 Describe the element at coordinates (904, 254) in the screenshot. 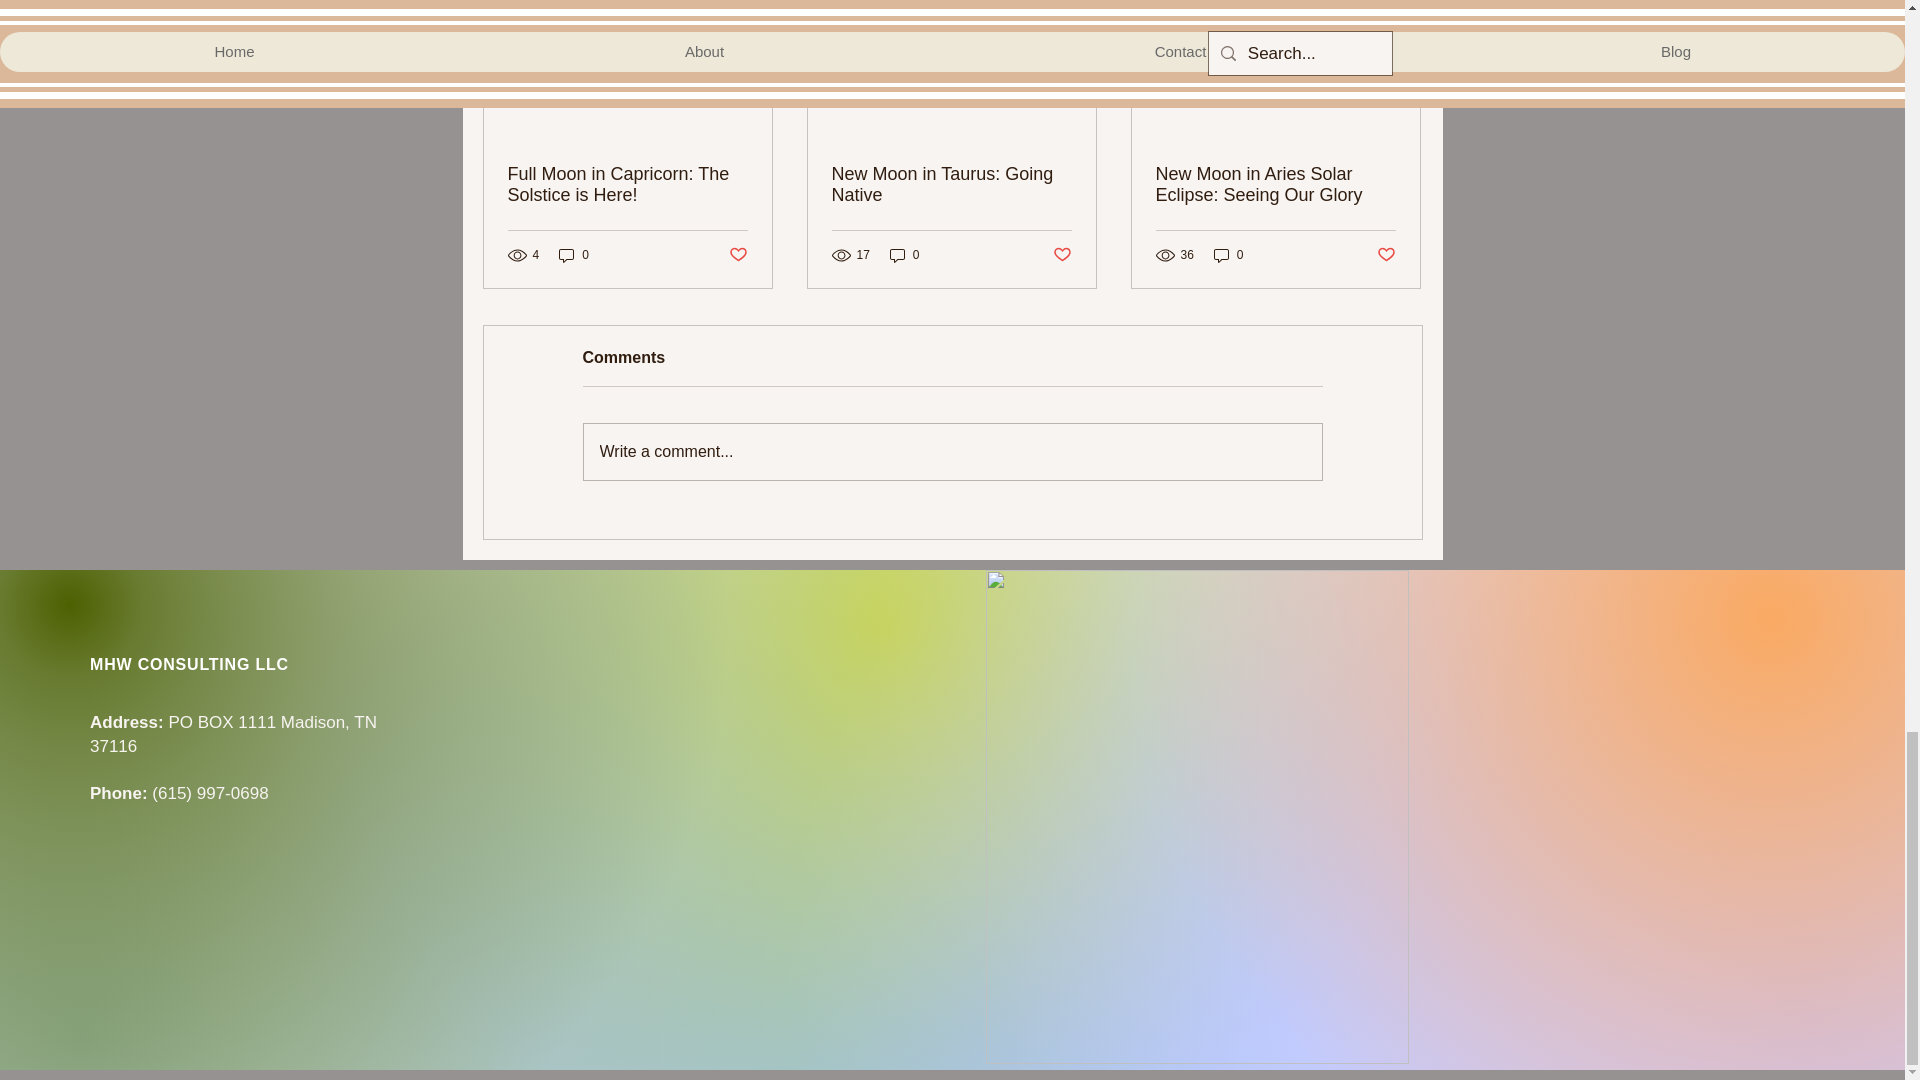

I see `0` at that location.